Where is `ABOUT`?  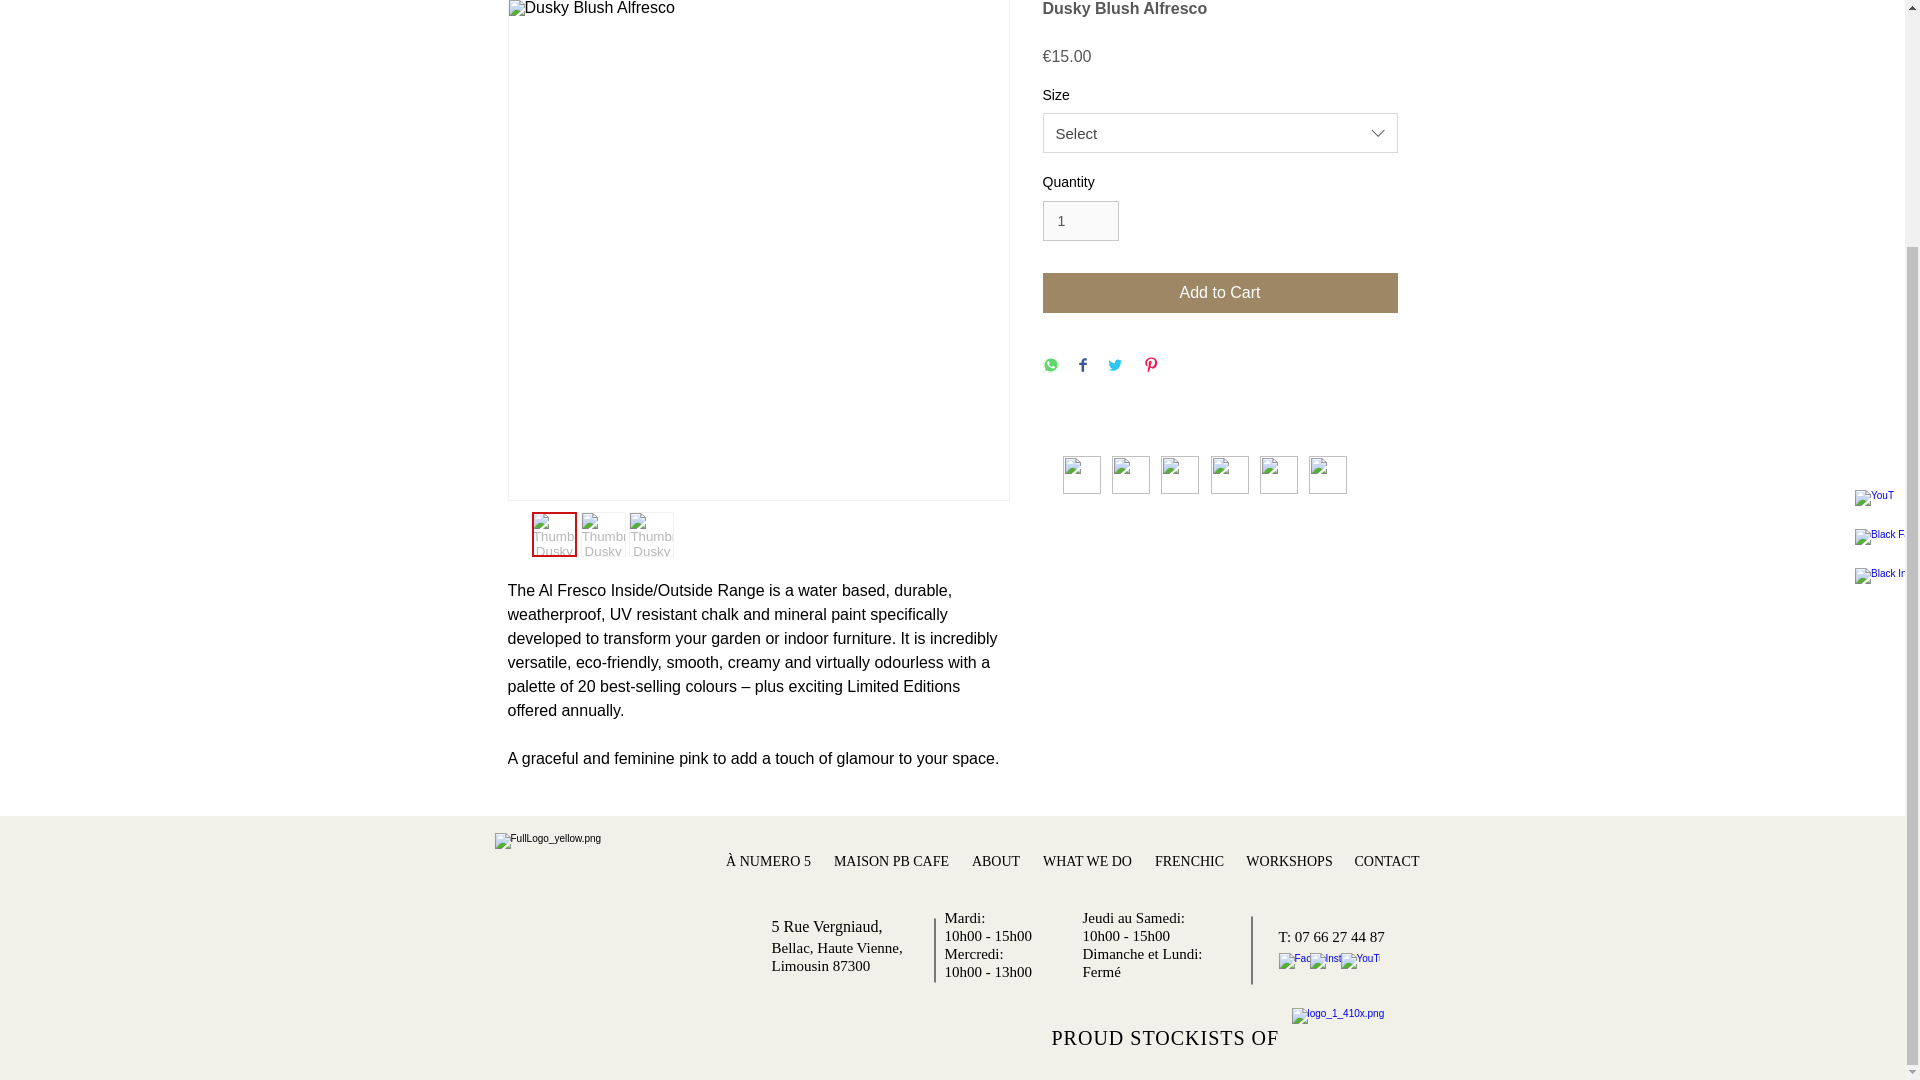
ABOUT is located at coordinates (996, 862).